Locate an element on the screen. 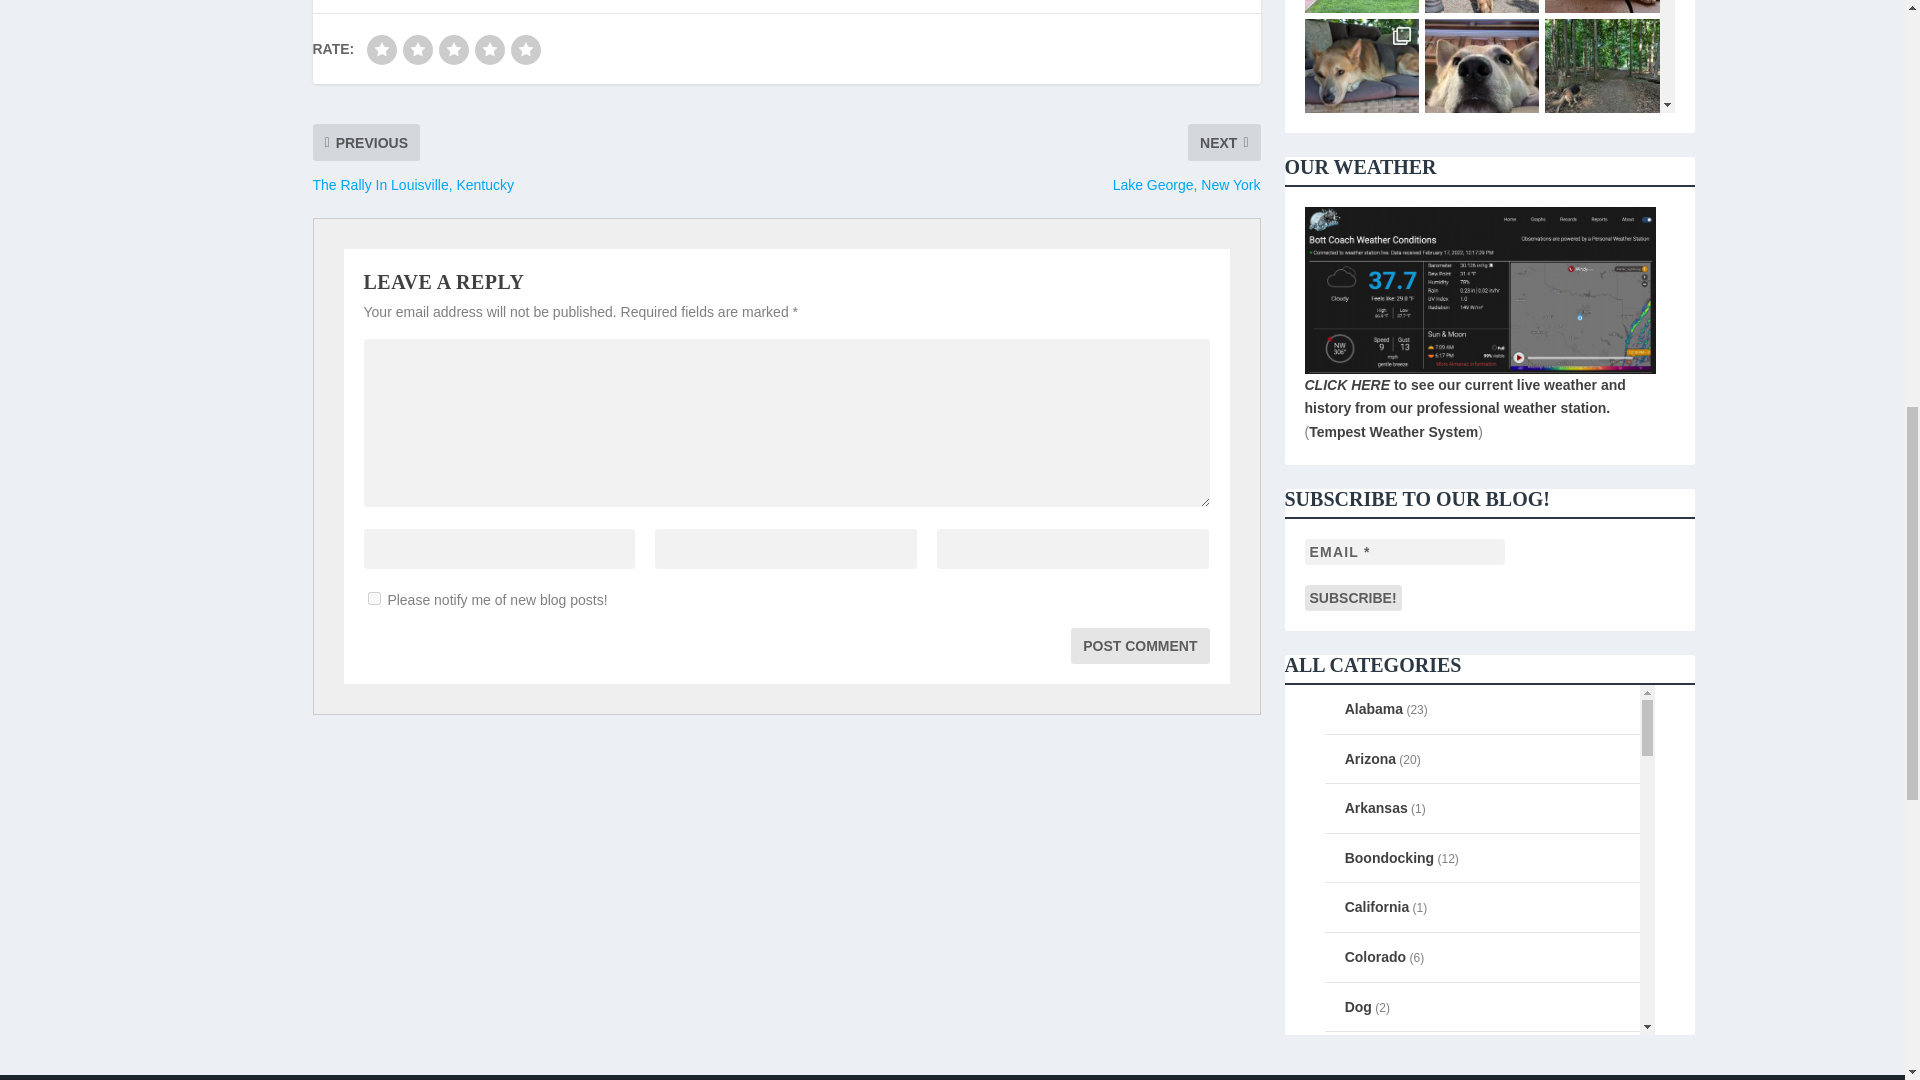  Post Comment is located at coordinates (1140, 646).